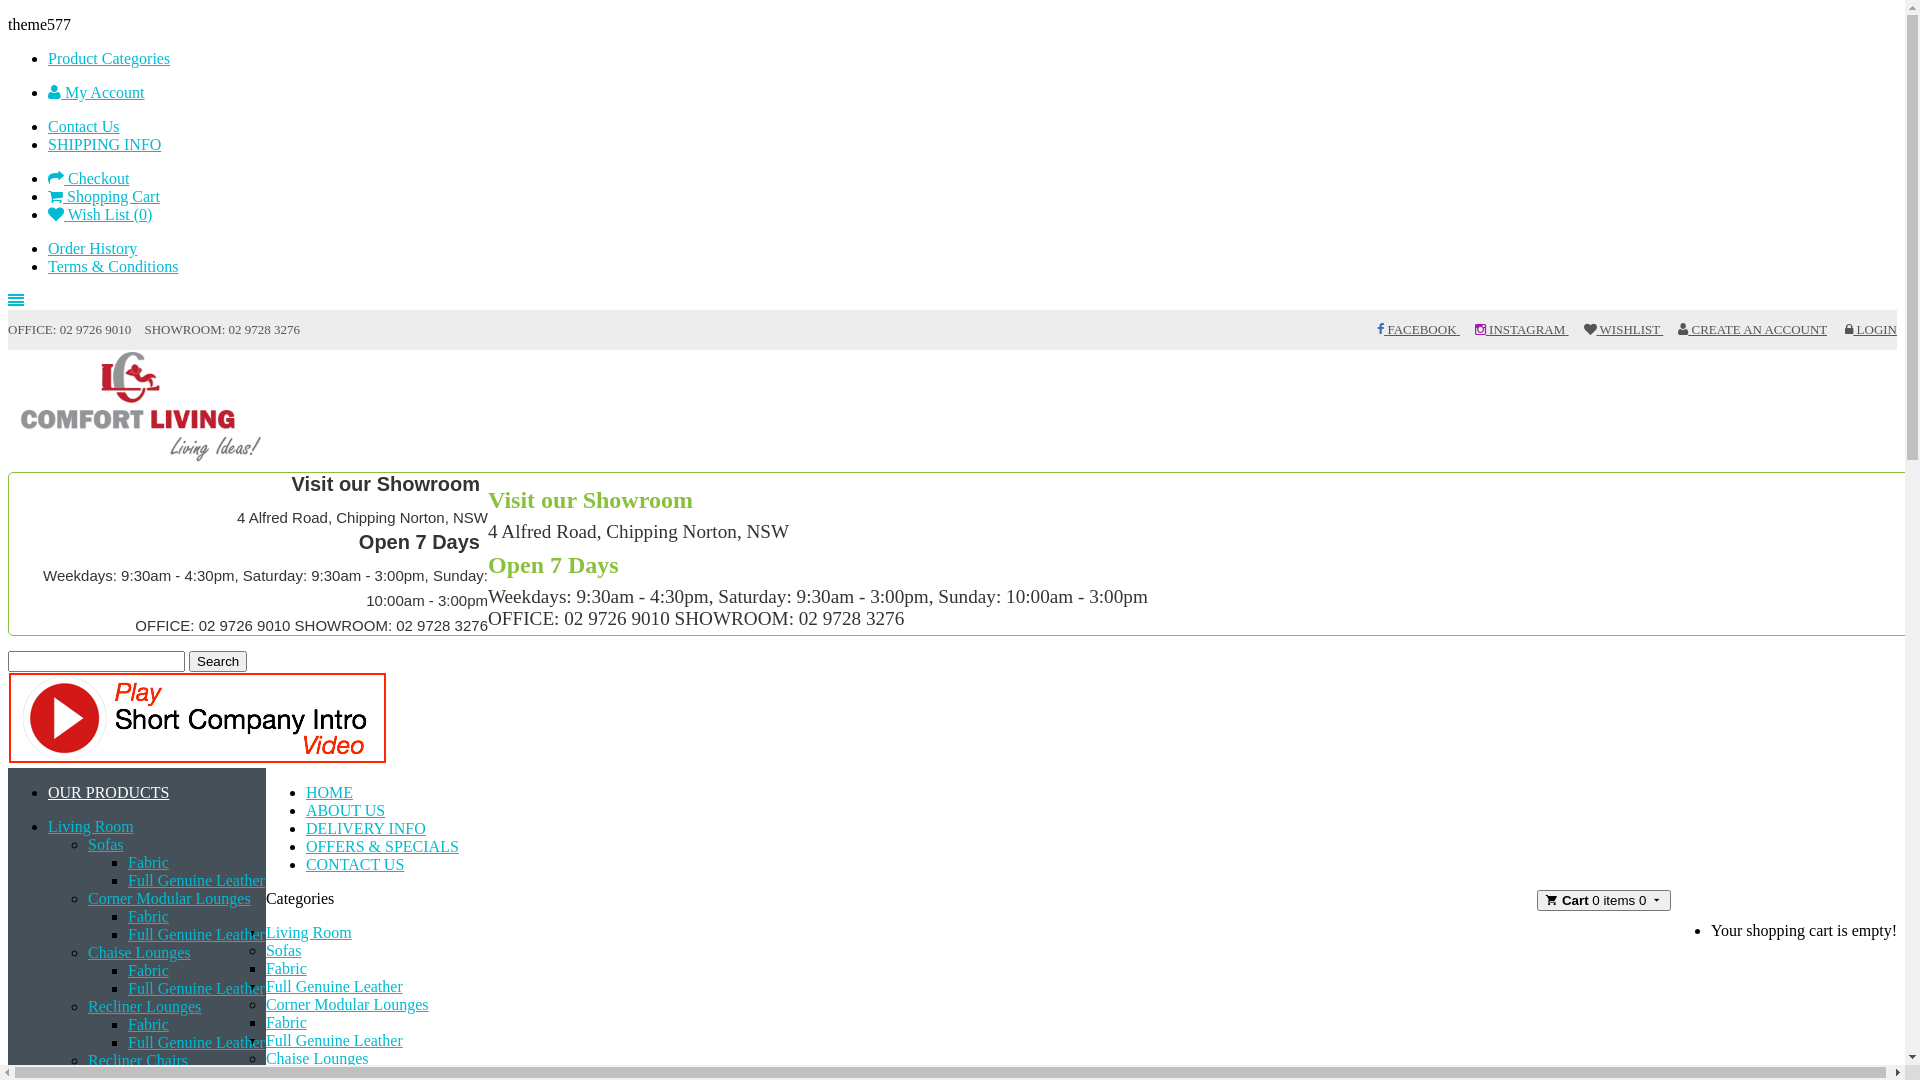 Image resolution: width=1920 pixels, height=1080 pixels. Describe the element at coordinates (144, 1006) in the screenshot. I see `Recliner Lounges` at that location.